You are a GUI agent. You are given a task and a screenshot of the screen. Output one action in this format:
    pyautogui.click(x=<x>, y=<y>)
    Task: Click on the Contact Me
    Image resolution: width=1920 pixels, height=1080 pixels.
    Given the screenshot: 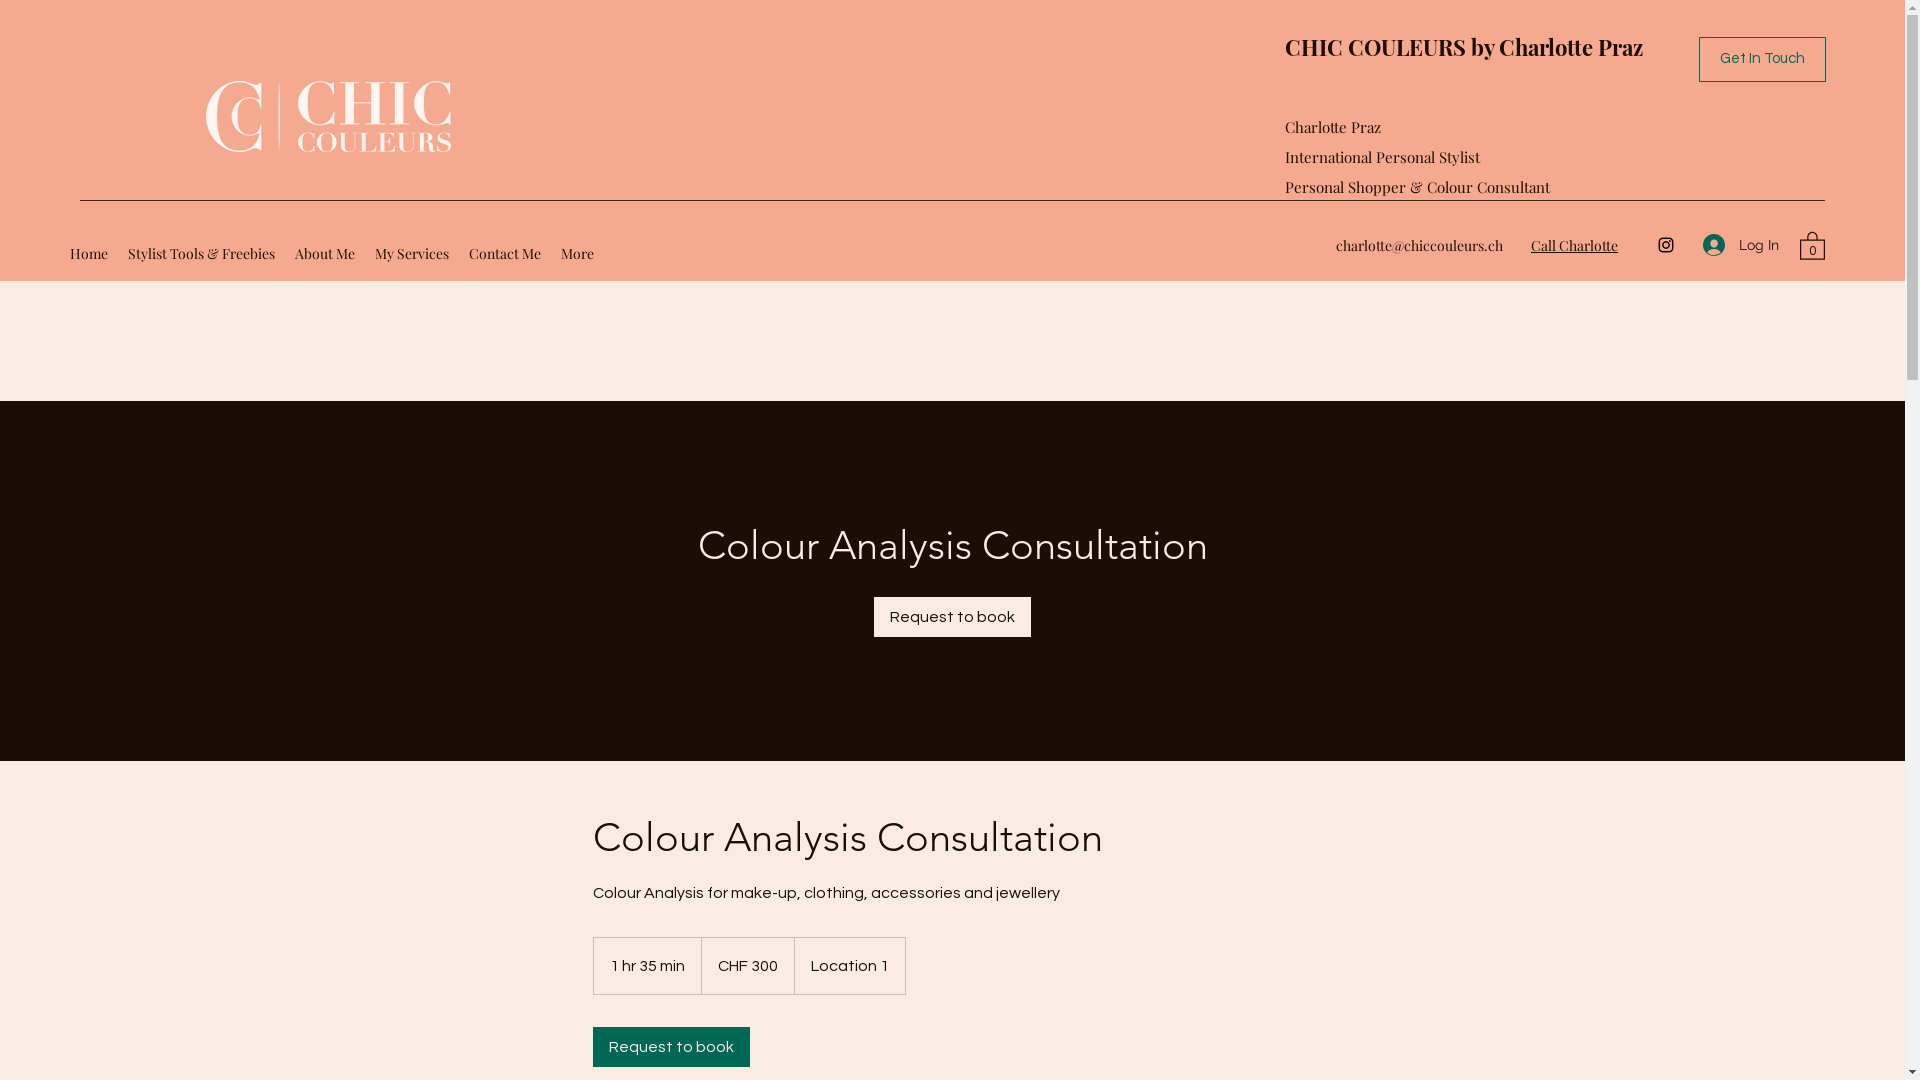 What is the action you would take?
    pyautogui.click(x=505, y=254)
    